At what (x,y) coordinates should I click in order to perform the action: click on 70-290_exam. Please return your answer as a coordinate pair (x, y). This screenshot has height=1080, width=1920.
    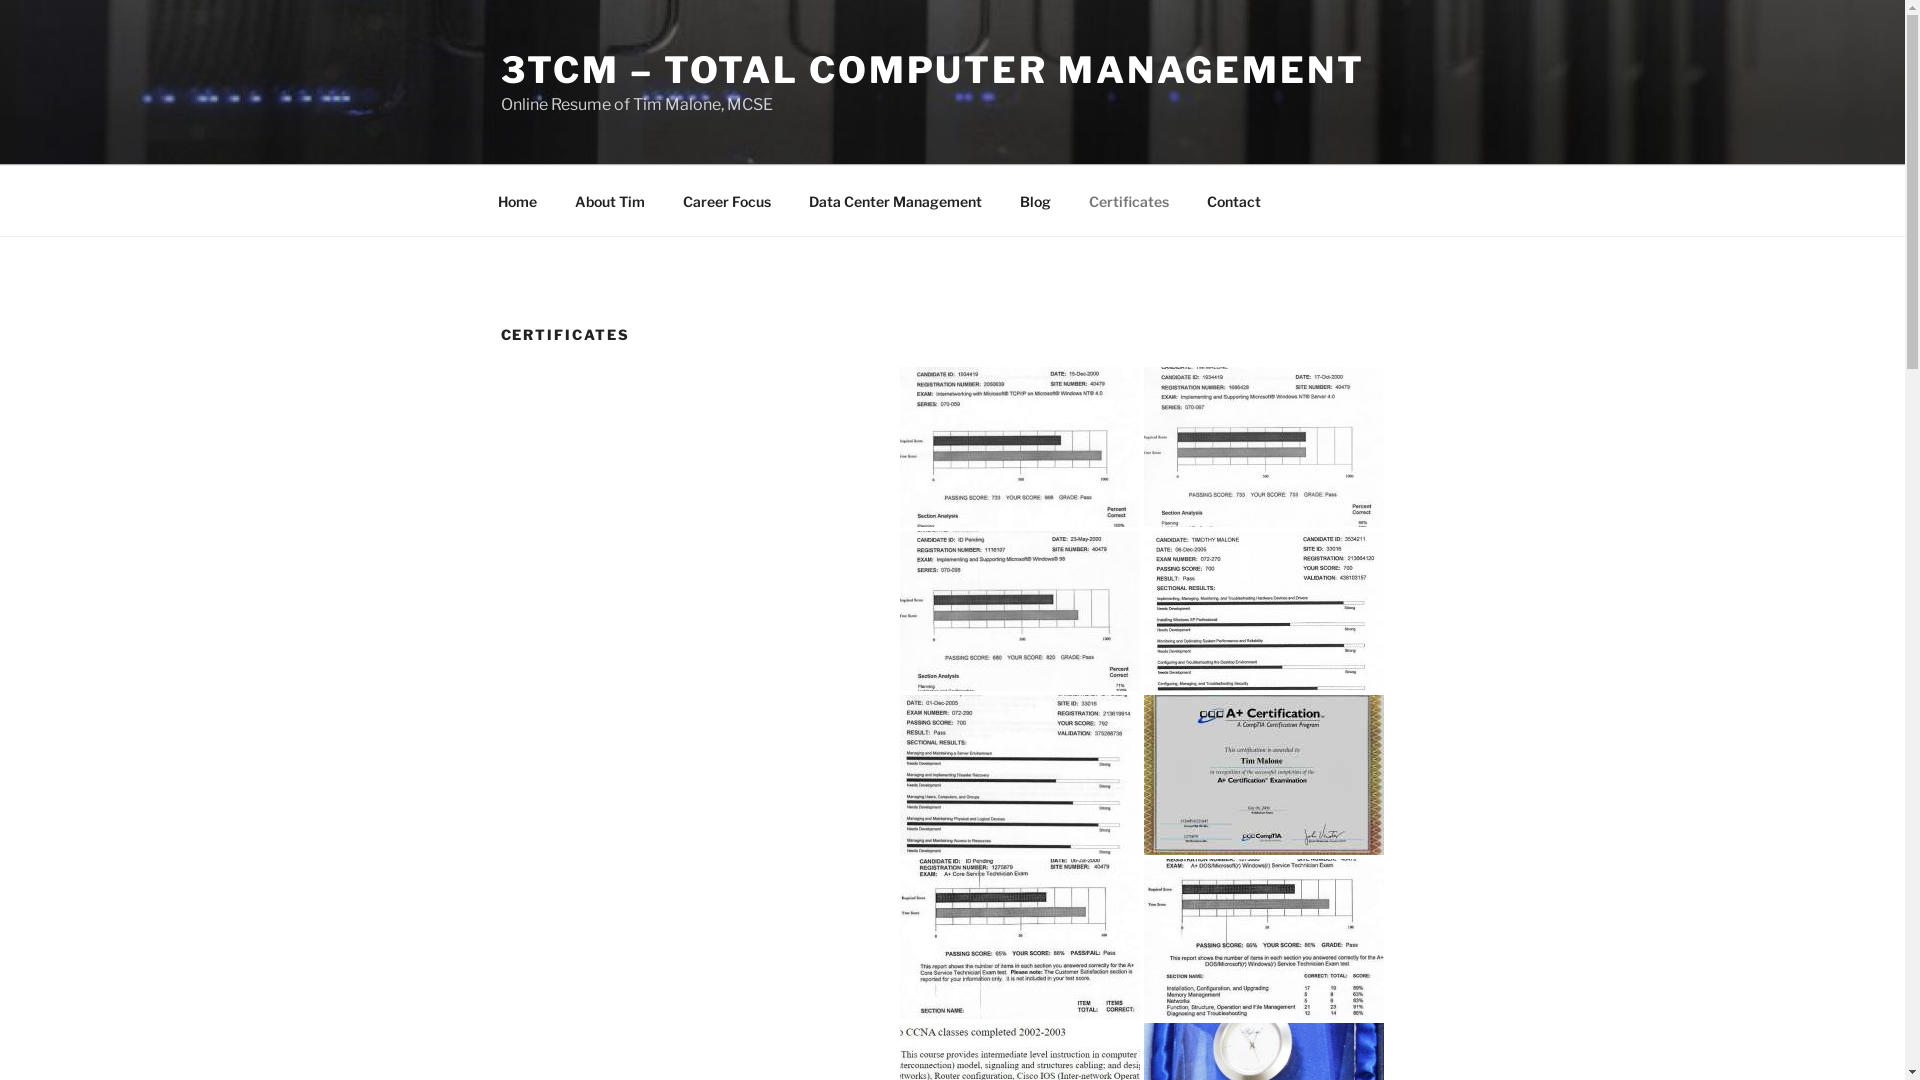
    Looking at the image, I should click on (1020, 775).